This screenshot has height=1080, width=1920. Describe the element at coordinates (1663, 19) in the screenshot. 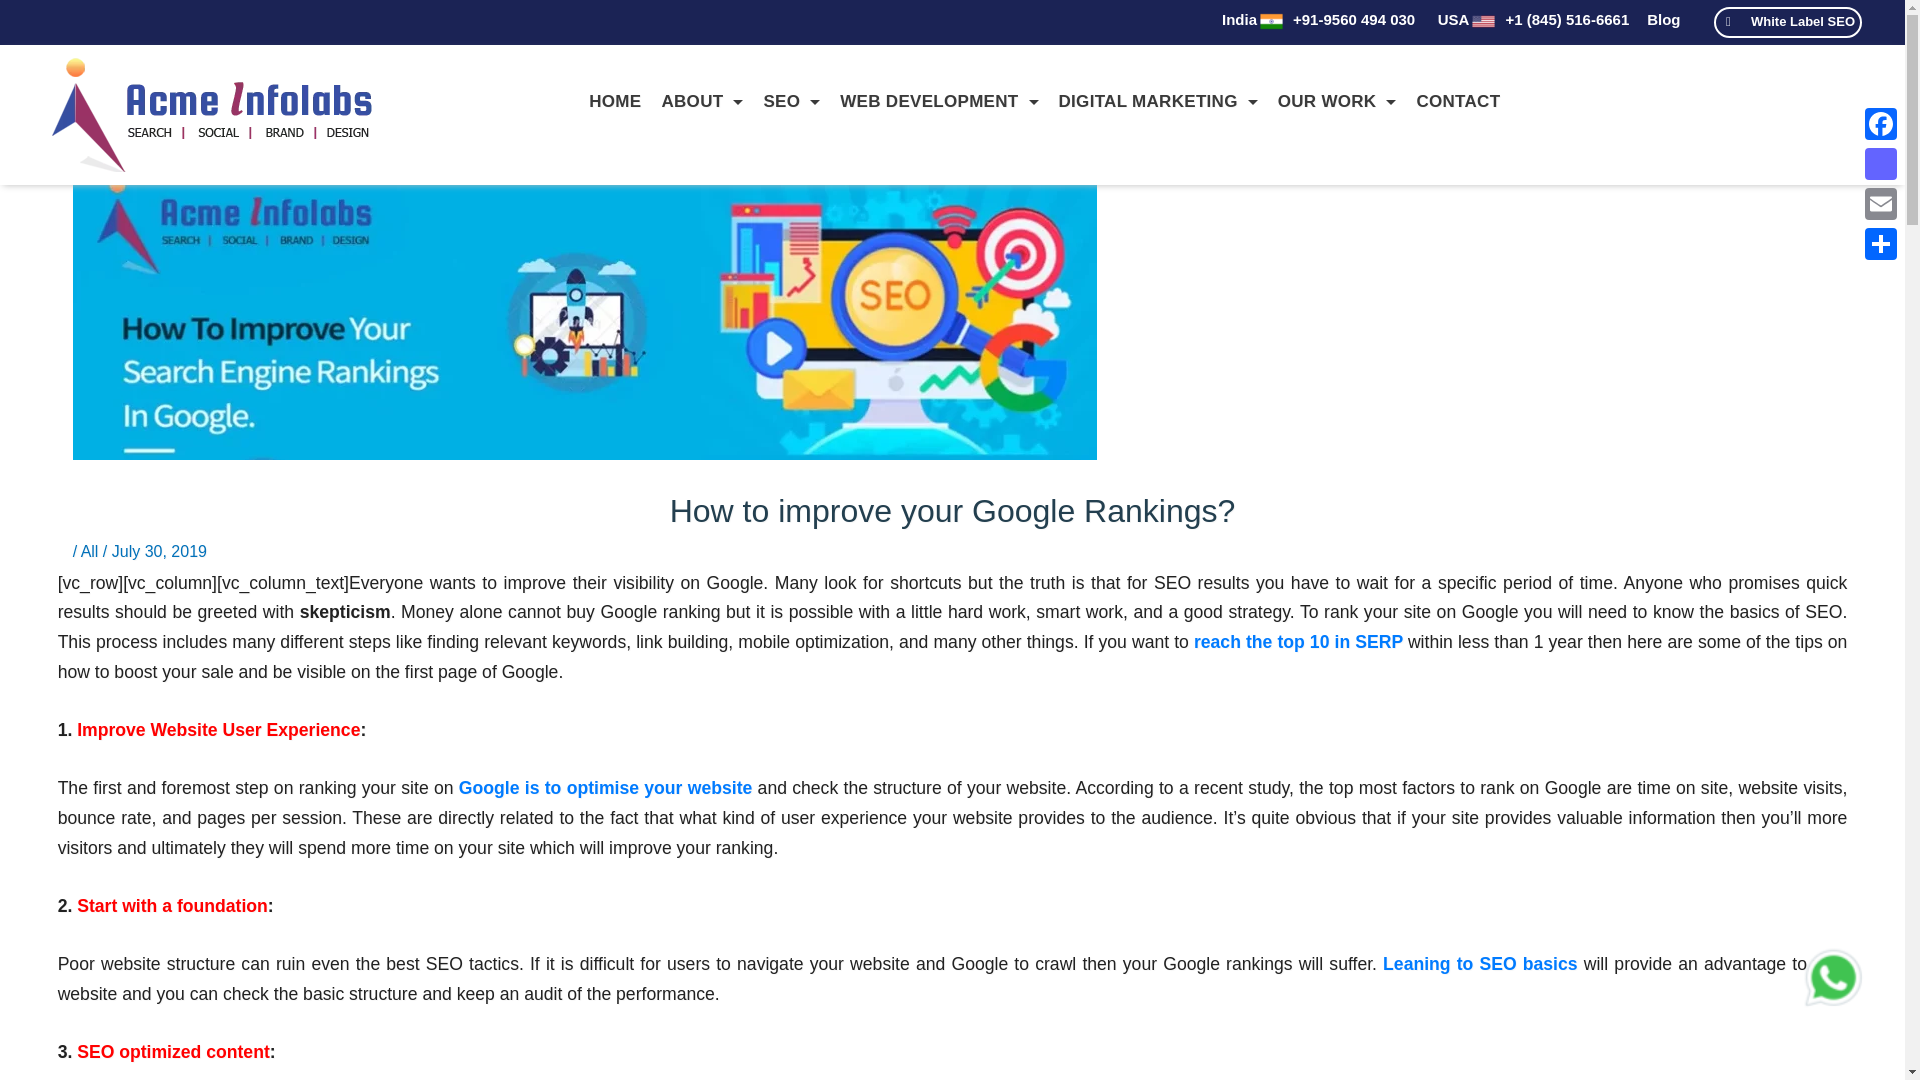

I see `Our Latest Blog Posts` at that location.